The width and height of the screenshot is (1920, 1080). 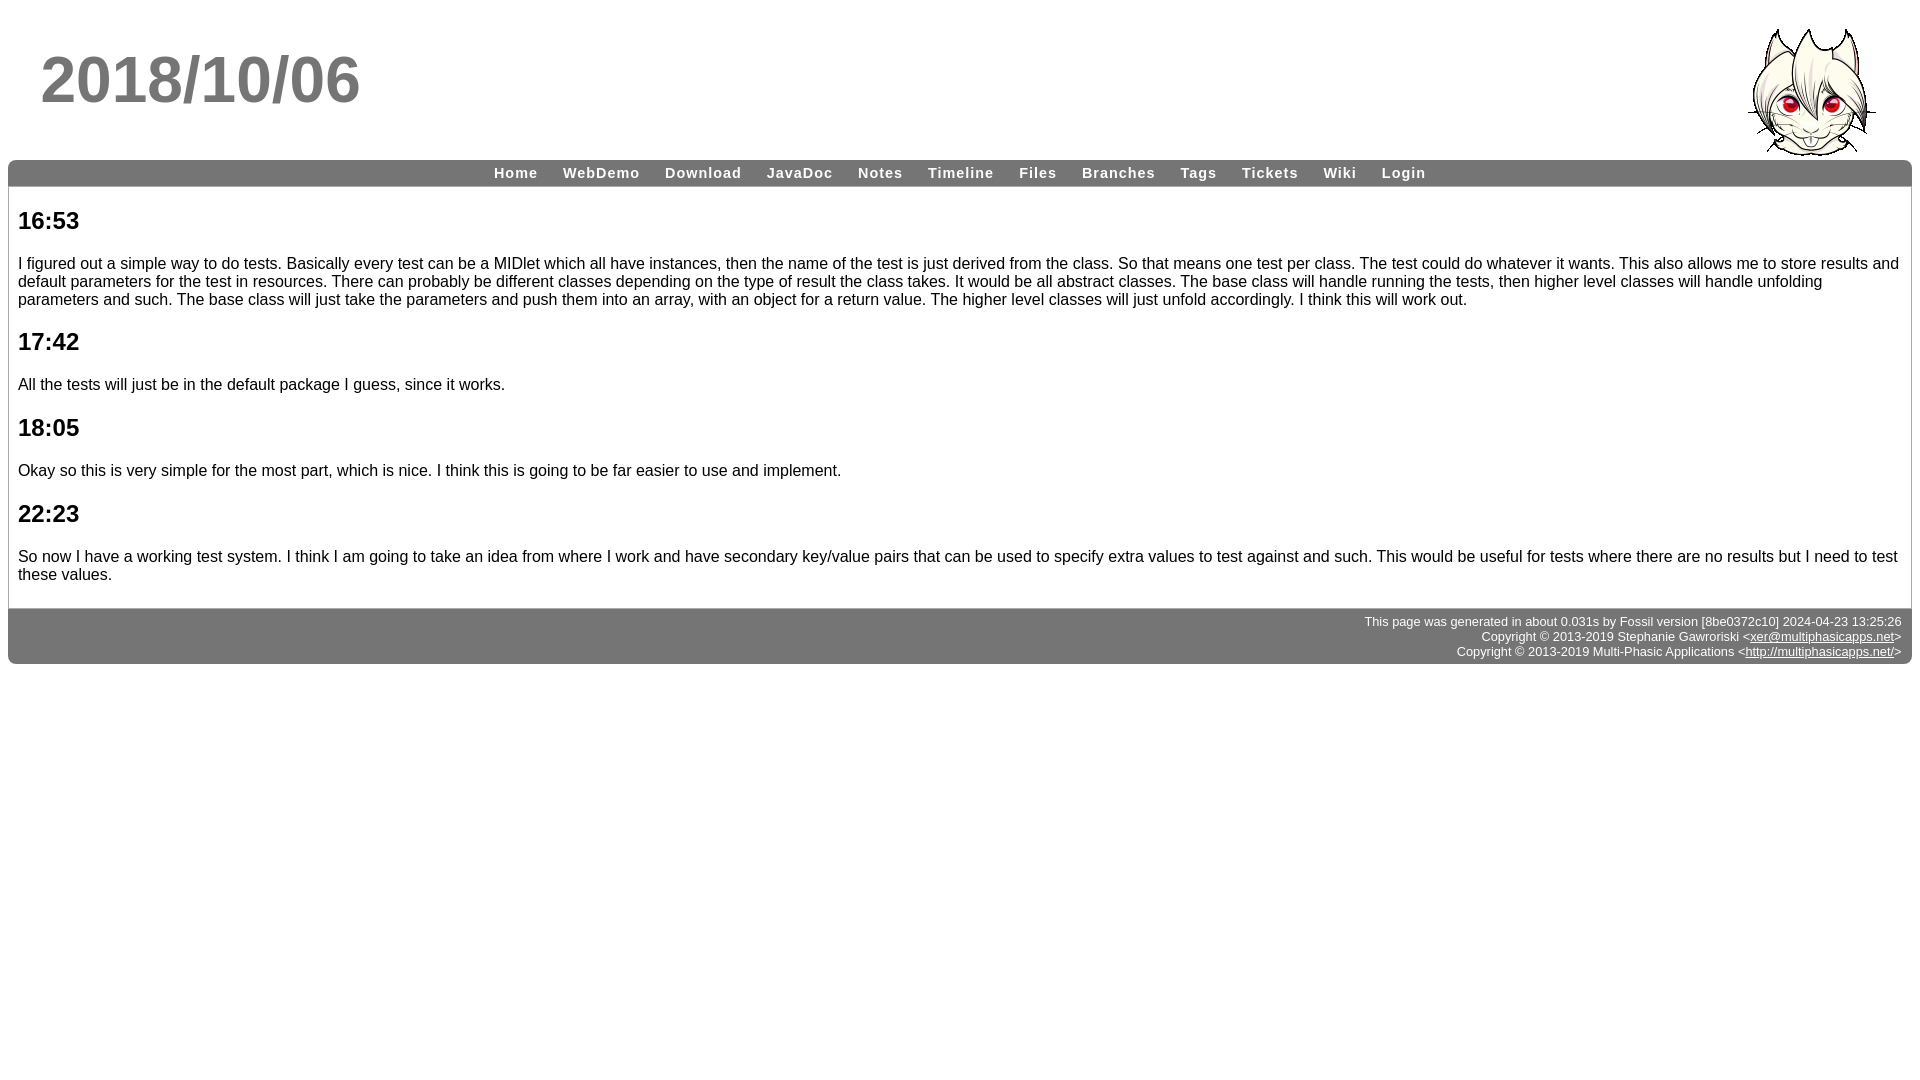 I want to click on Notes, so click(x=880, y=172).